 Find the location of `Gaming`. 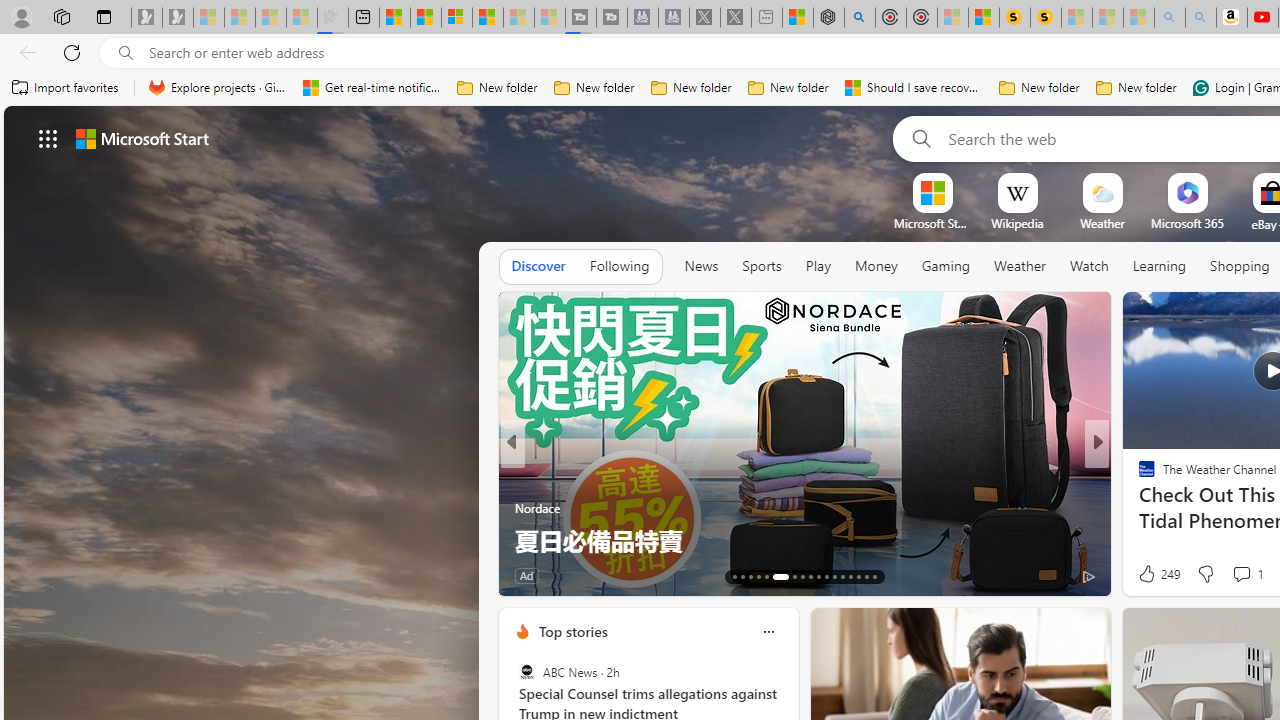

Gaming is located at coordinates (946, 267).